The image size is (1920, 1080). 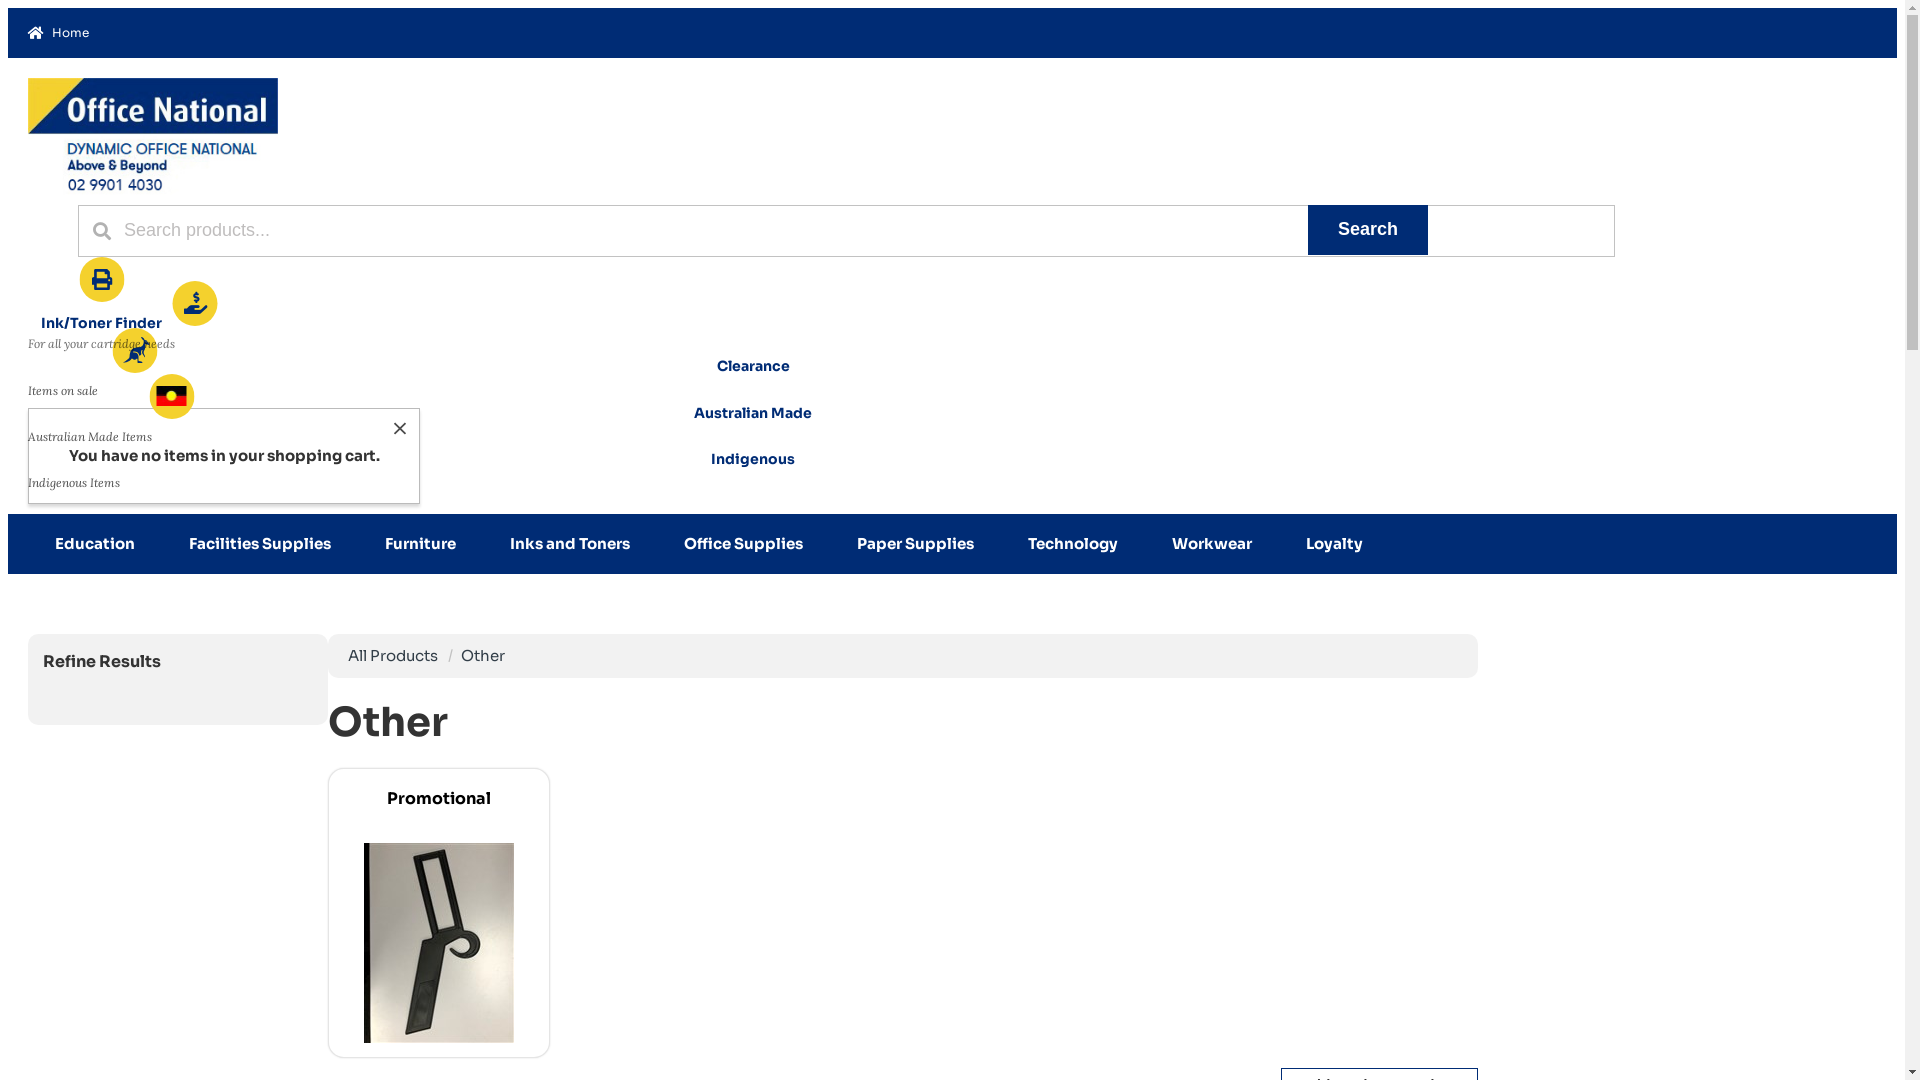 I want to click on Indigenous
Indigenous Items, so click(x=753, y=478).